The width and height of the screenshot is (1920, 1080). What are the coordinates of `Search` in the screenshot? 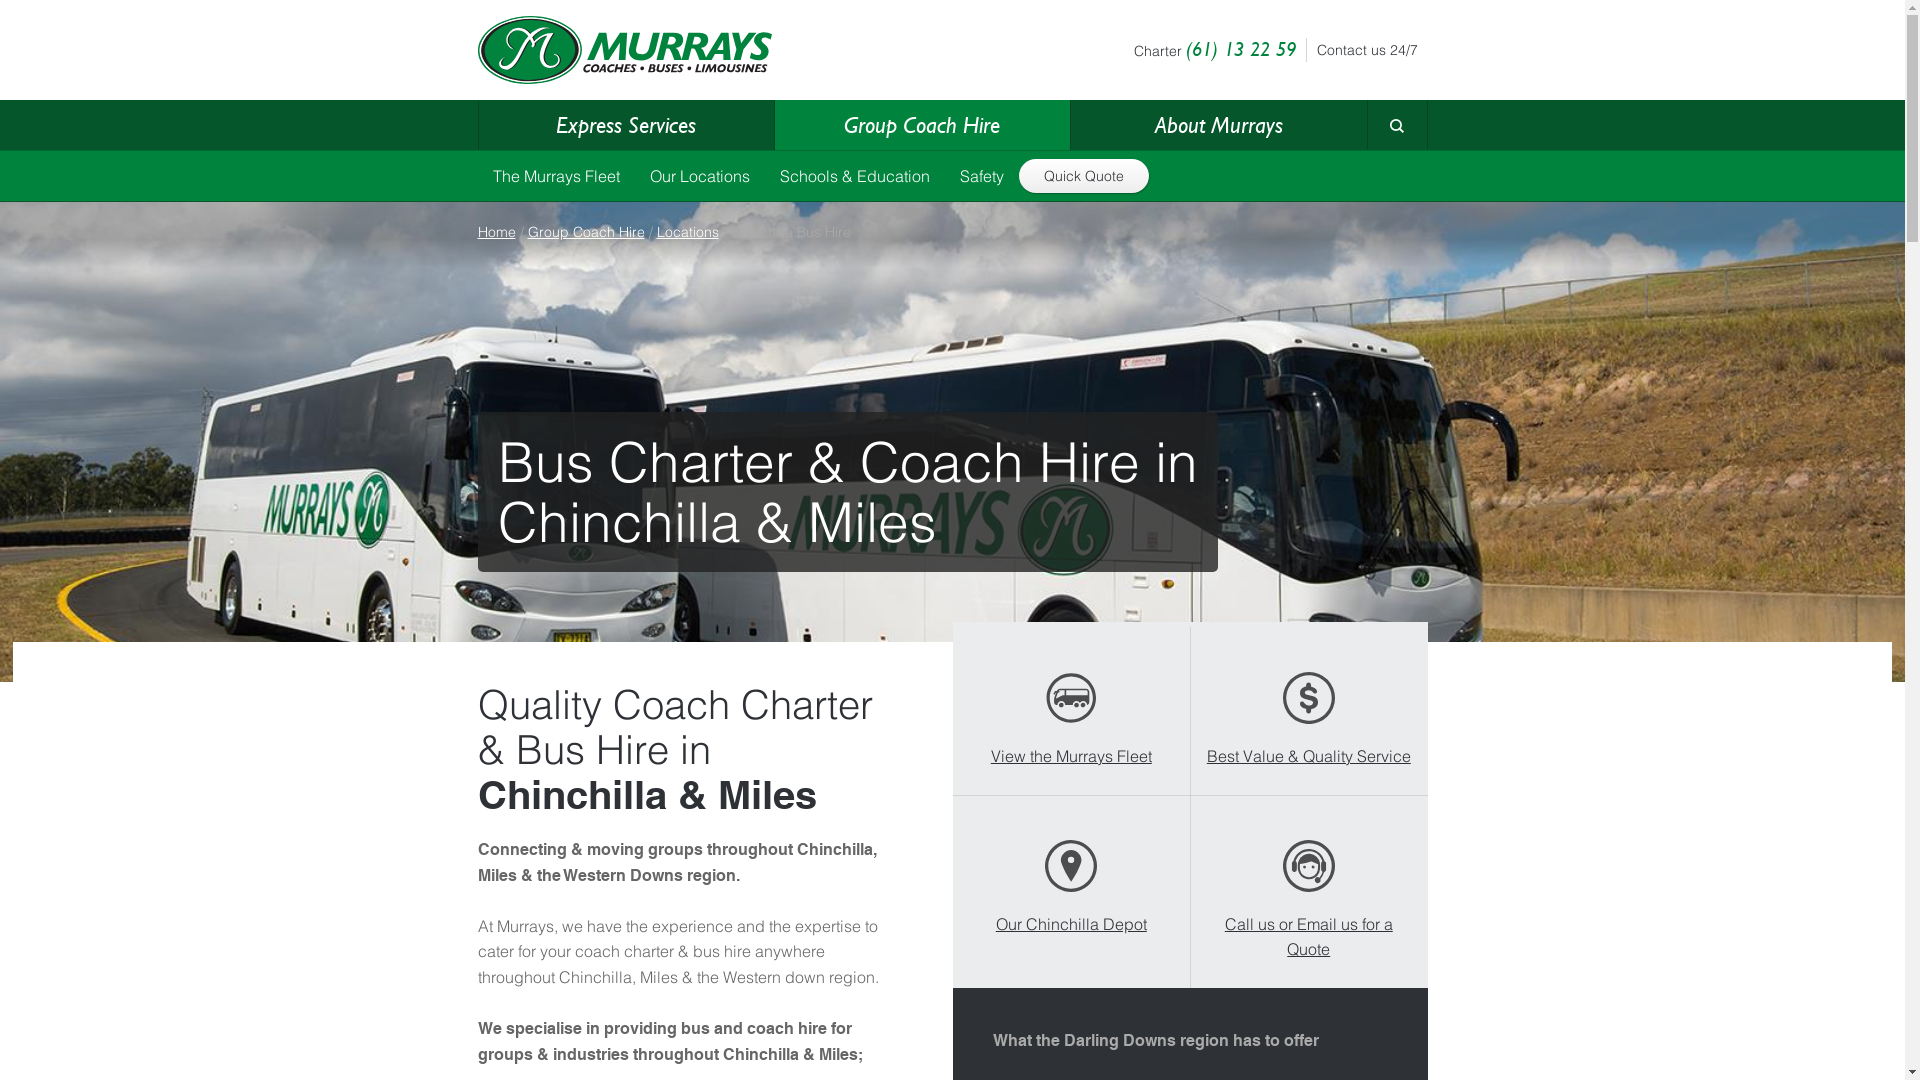 It's located at (1368, 163).